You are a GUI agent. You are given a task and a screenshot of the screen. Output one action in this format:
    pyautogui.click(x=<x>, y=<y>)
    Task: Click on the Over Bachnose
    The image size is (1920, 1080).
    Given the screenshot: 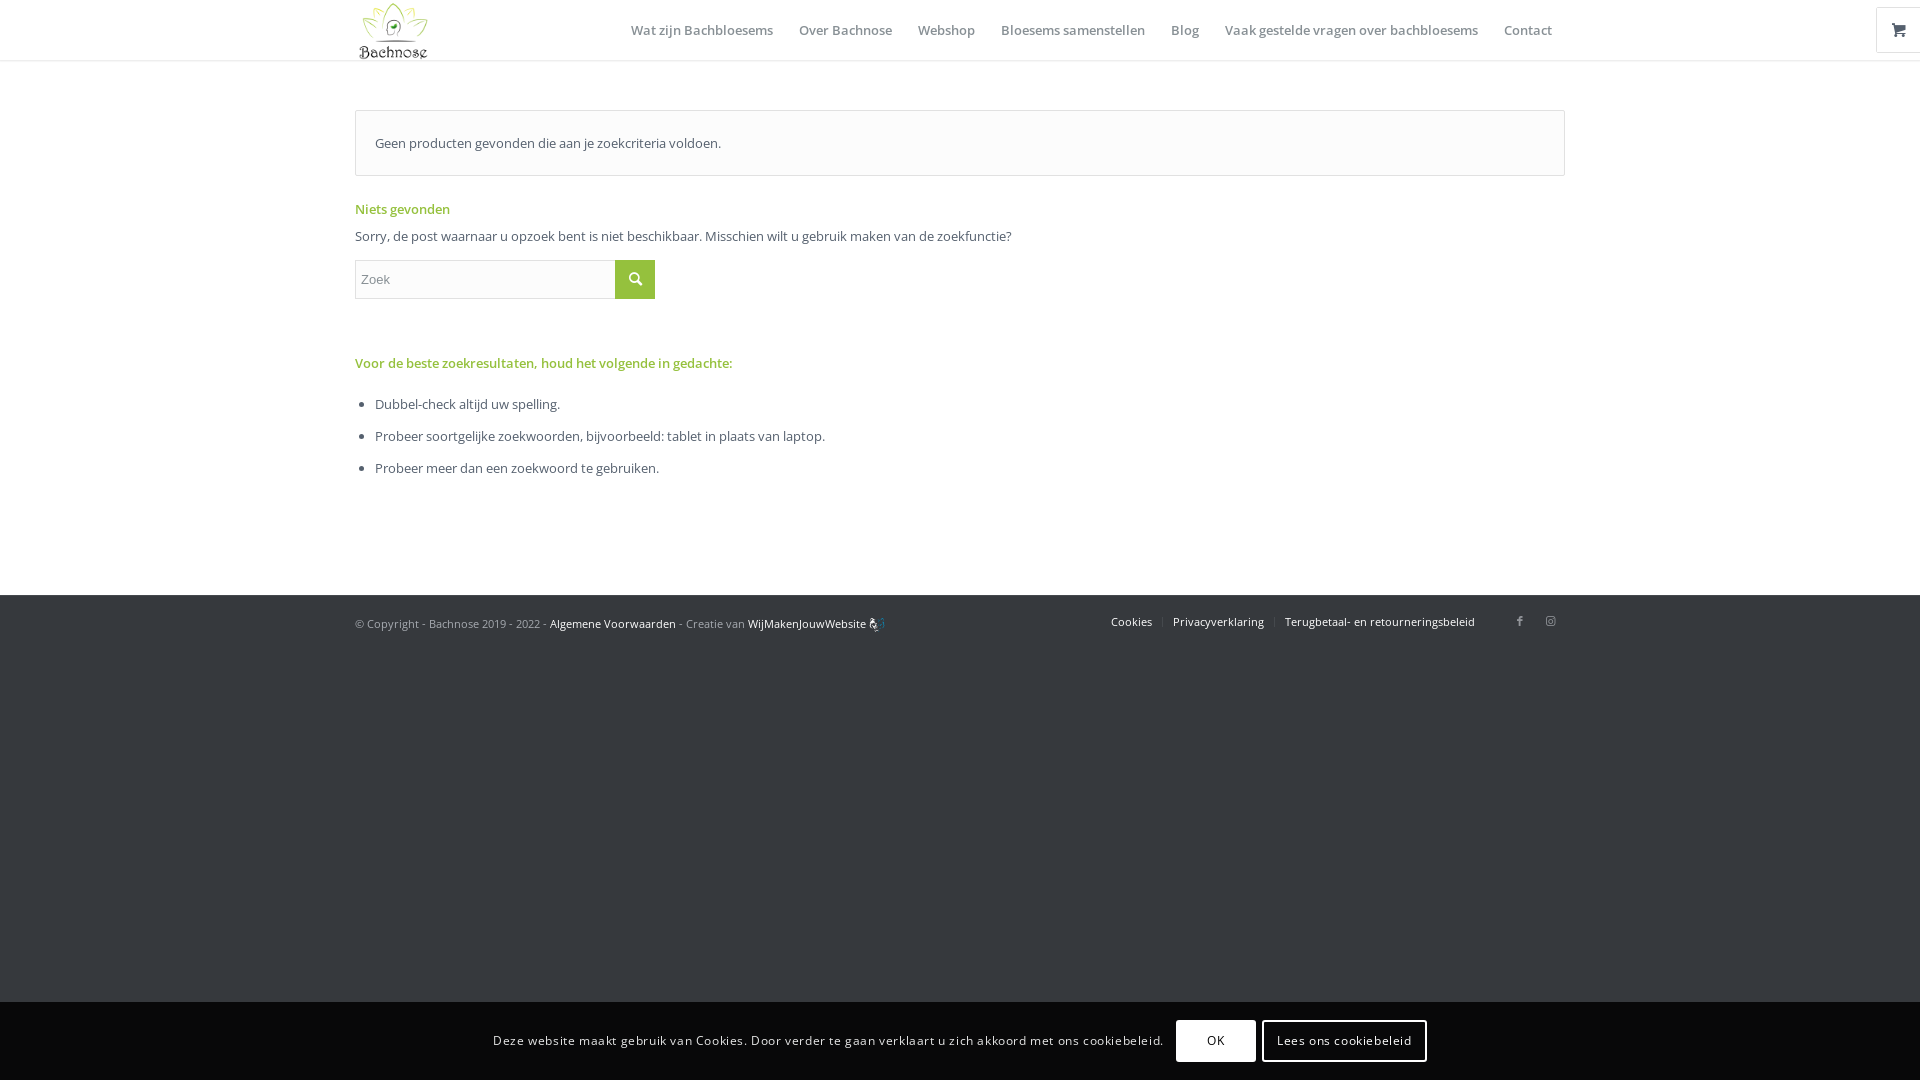 What is the action you would take?
    pyautogui.click(x=846, y=30)
    